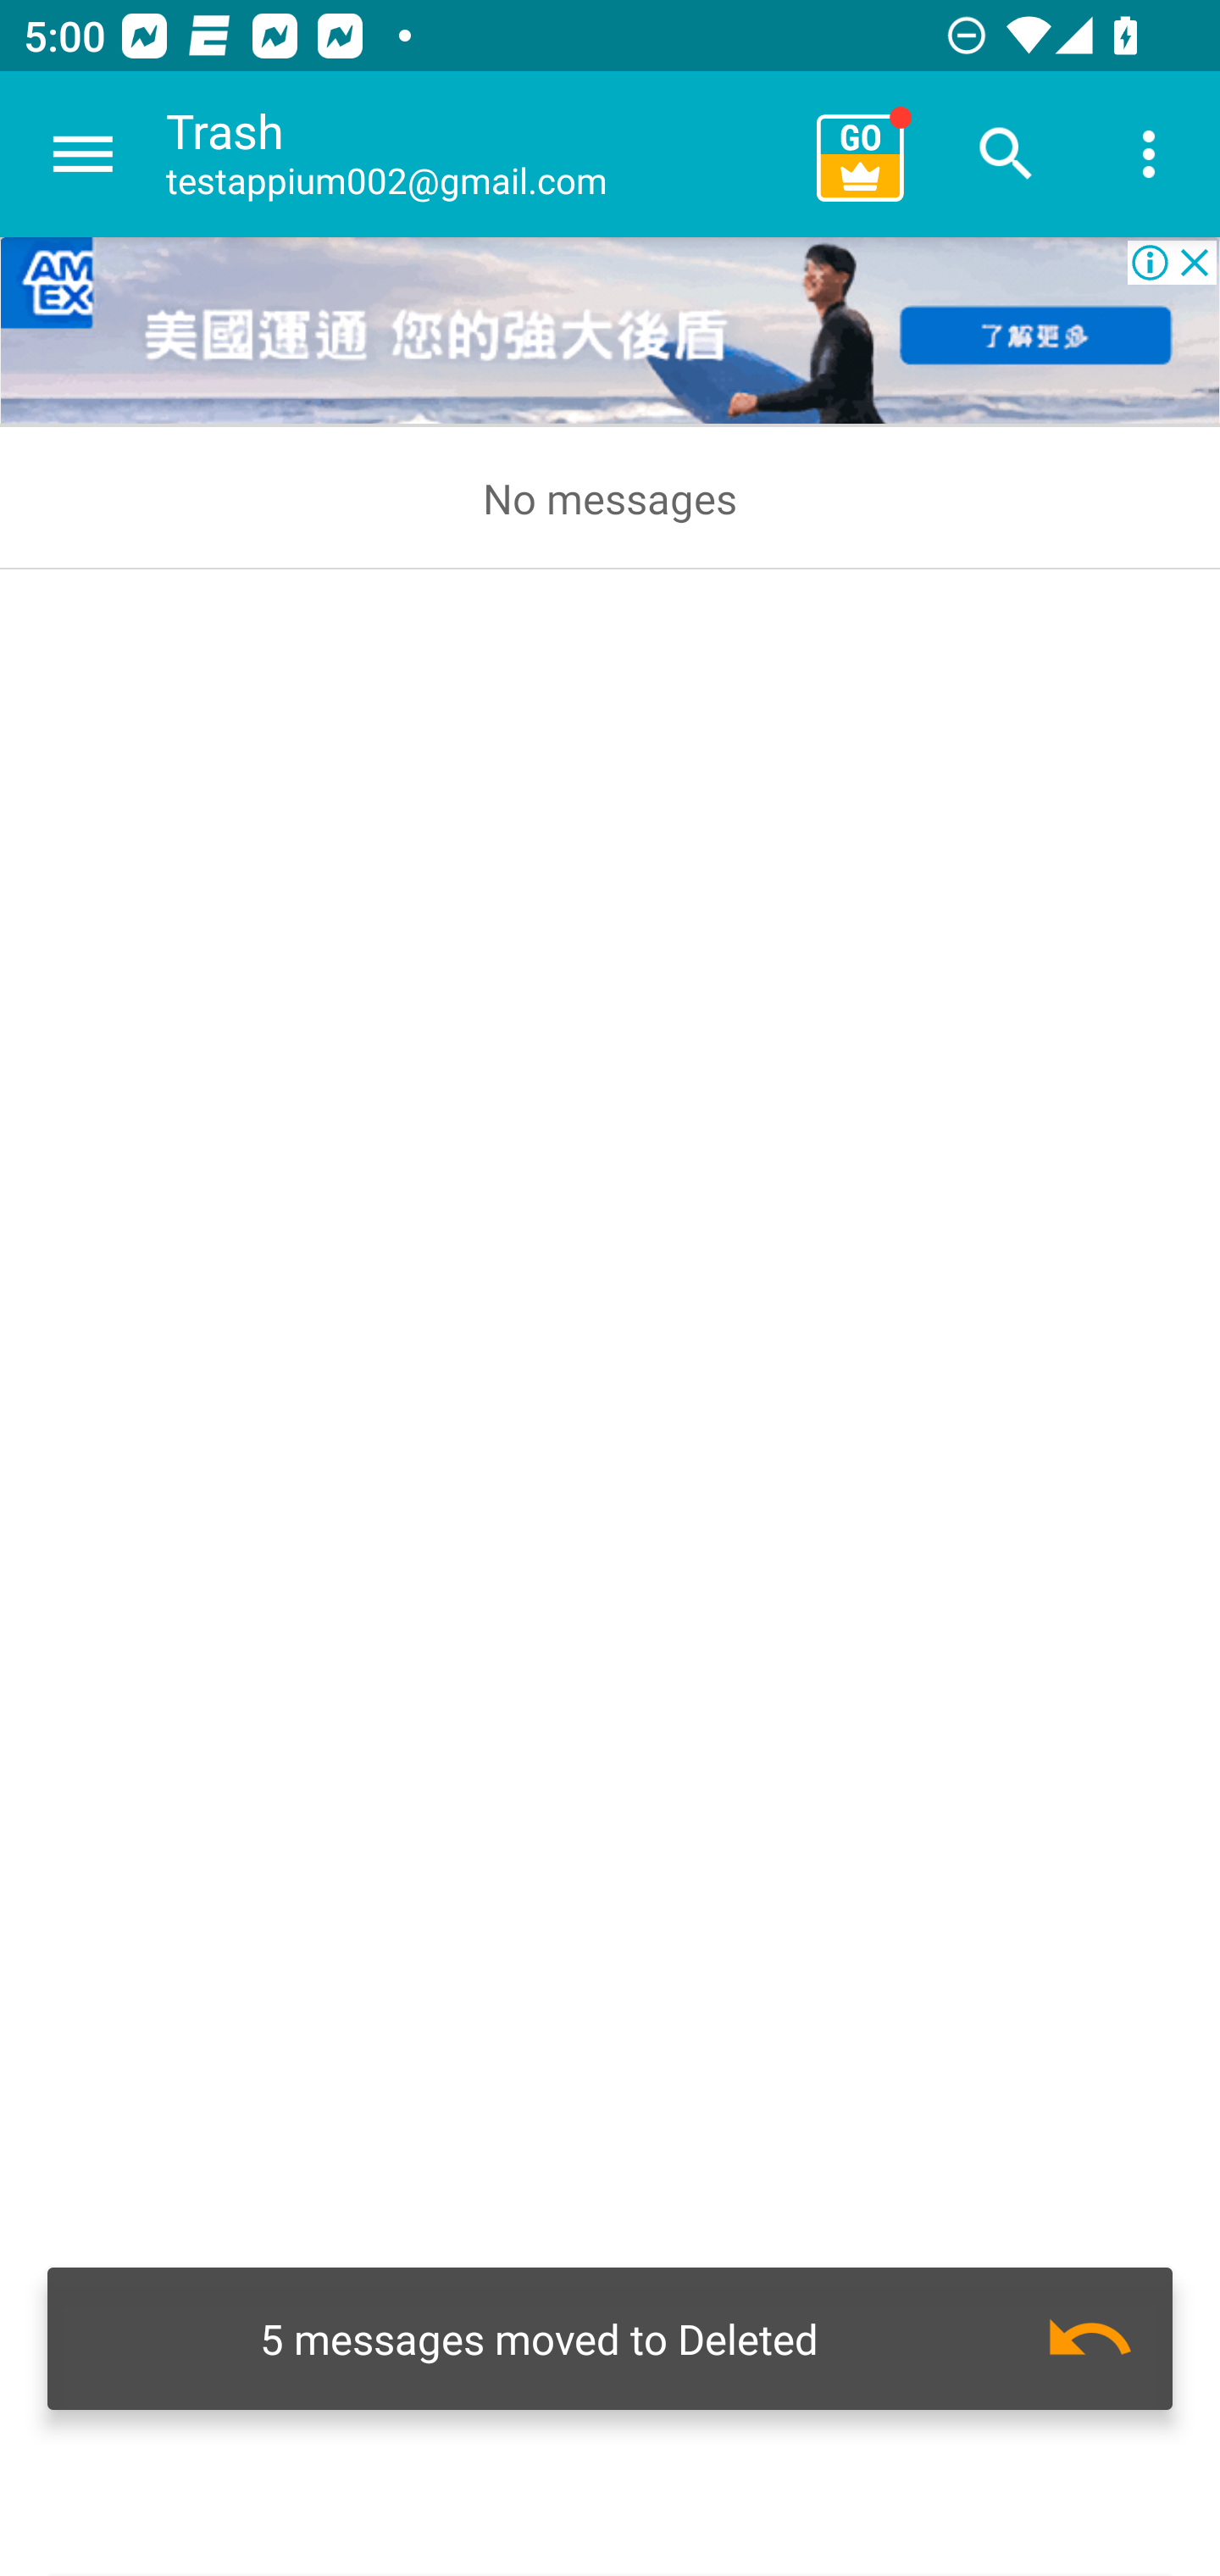 This screenshot has height=2576, width=1220. Describe the element at coordinates (610, 498) in the screenshot. I see `No messages` at that location.